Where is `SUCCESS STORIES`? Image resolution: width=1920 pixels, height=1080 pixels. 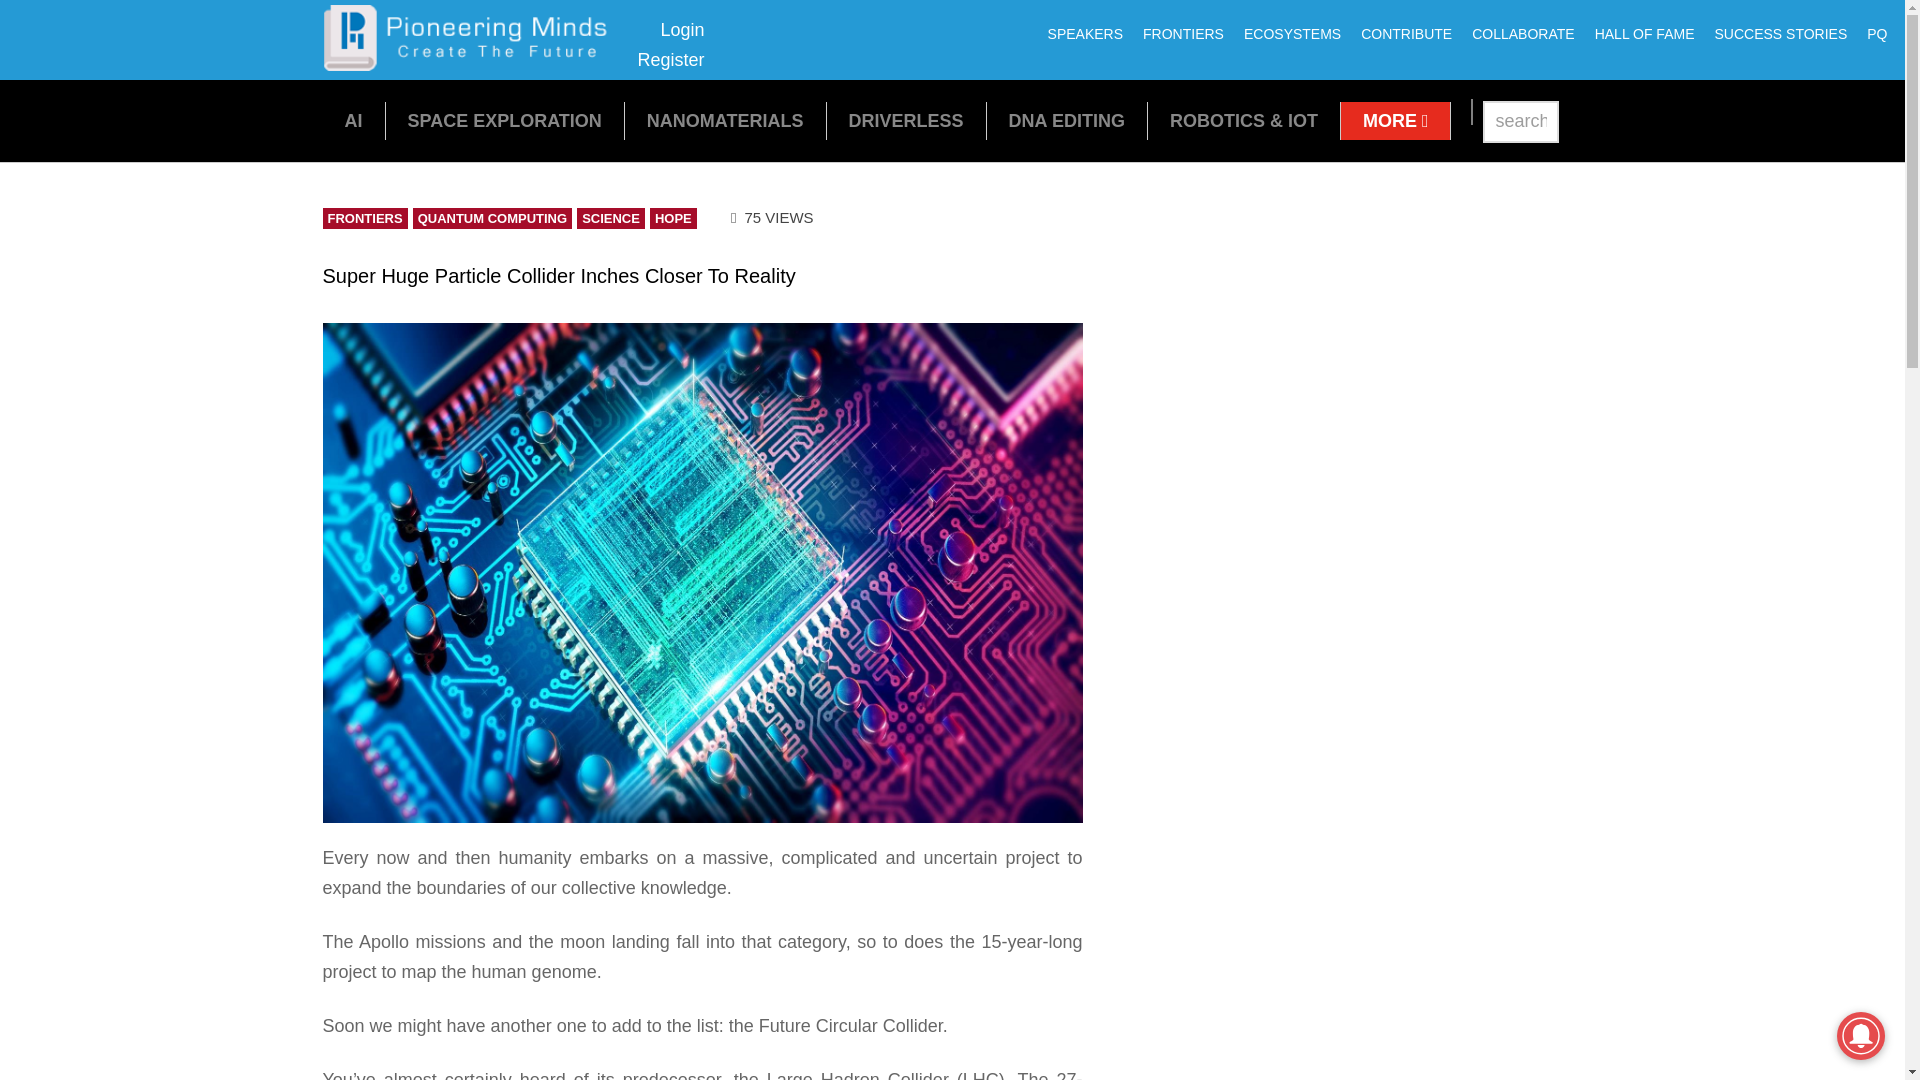
SUCCESS STORIES is located at coordinates (1396, 120).